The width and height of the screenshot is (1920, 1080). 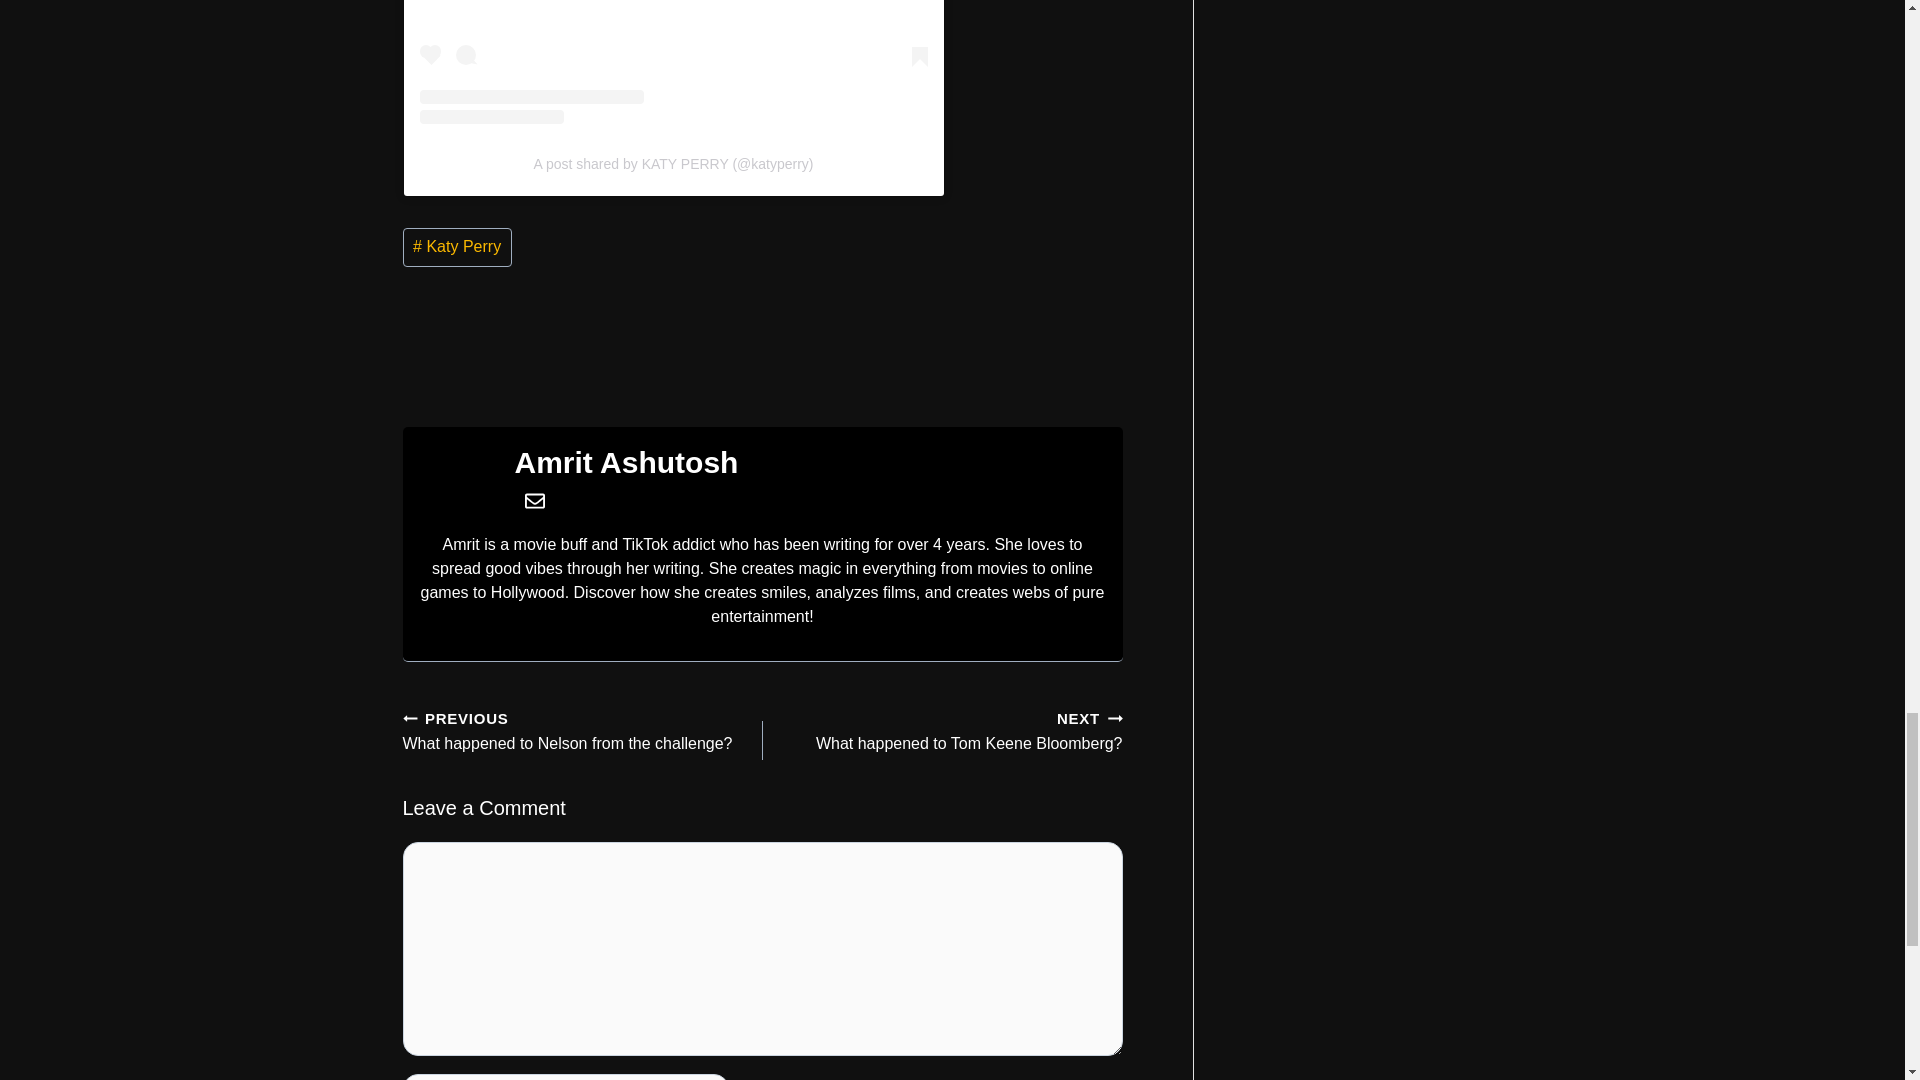 What do you see at coordinates (456, 246) in the screenshot?
I see `Katy Perry` at bounding box center [456, 246].